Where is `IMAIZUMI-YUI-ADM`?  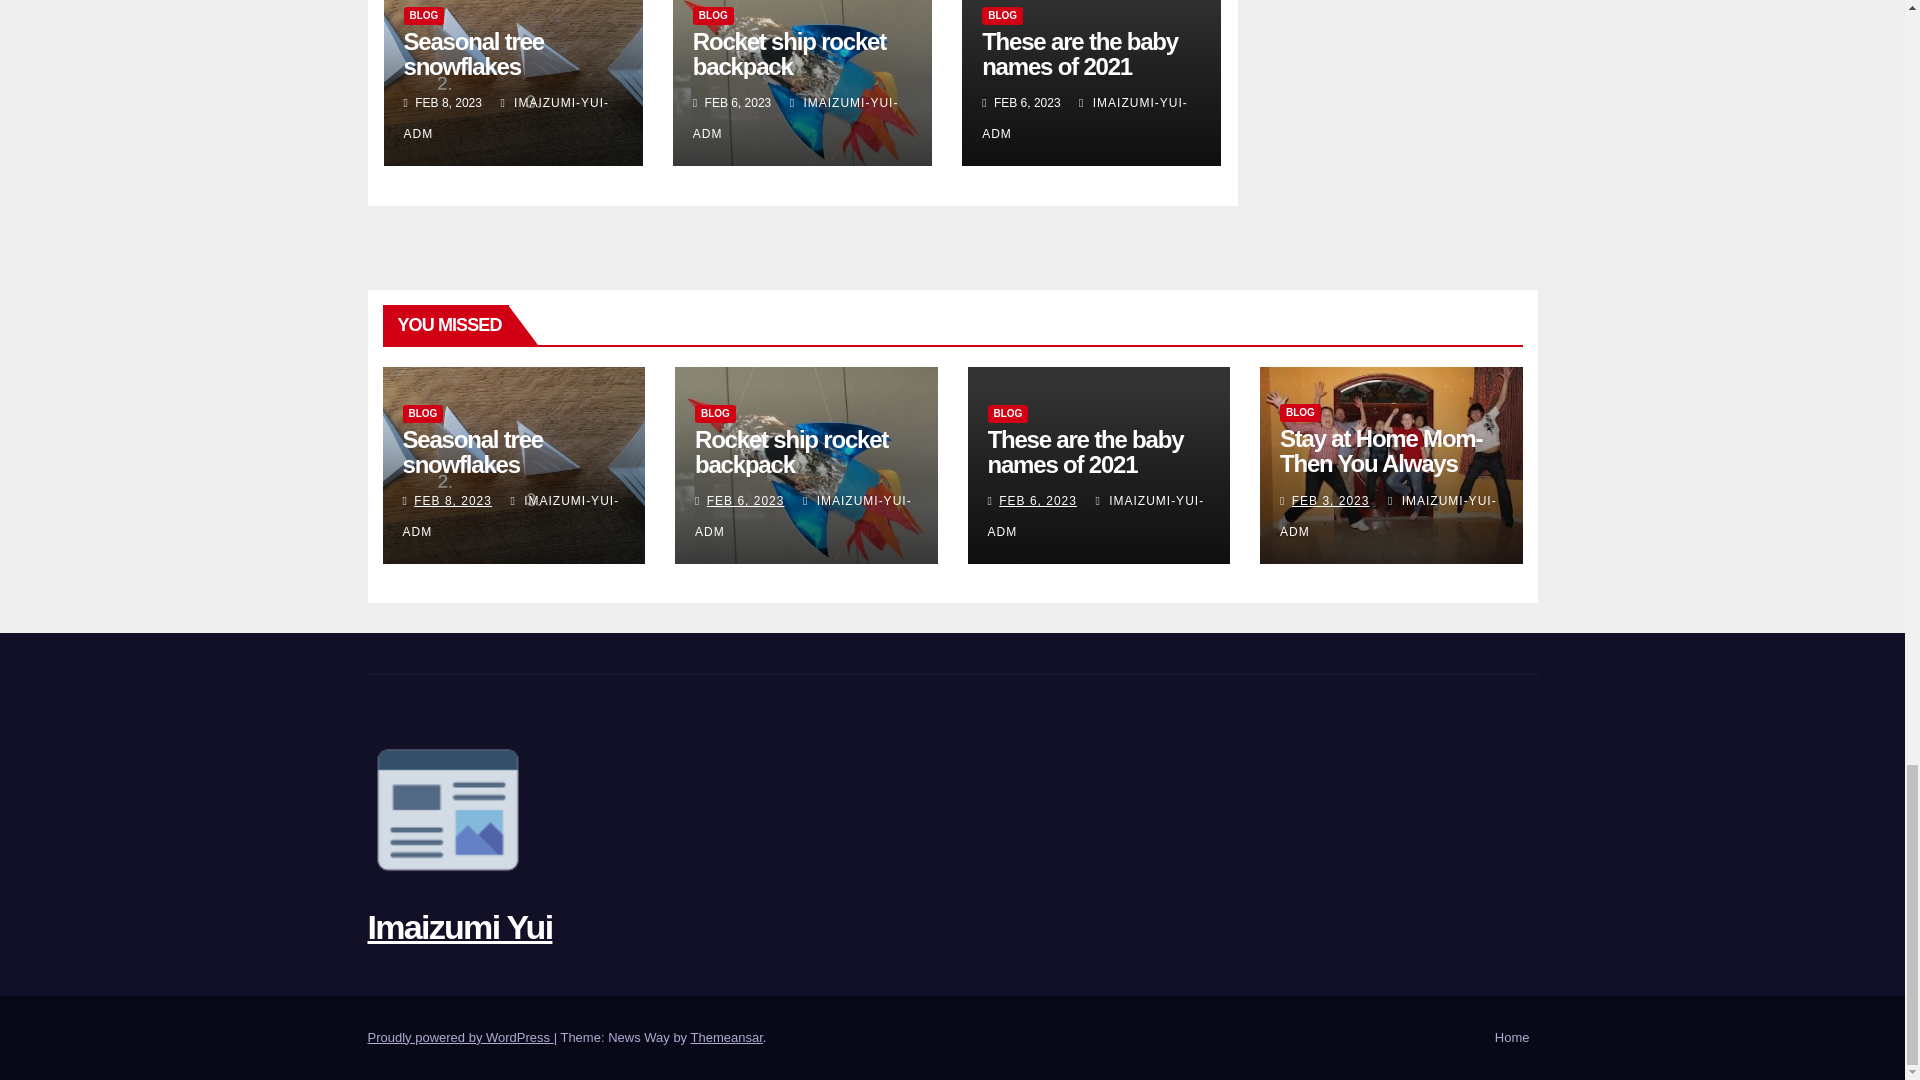 IMAIZUMI-YUI-ADM is located at coordinates (506, 118).